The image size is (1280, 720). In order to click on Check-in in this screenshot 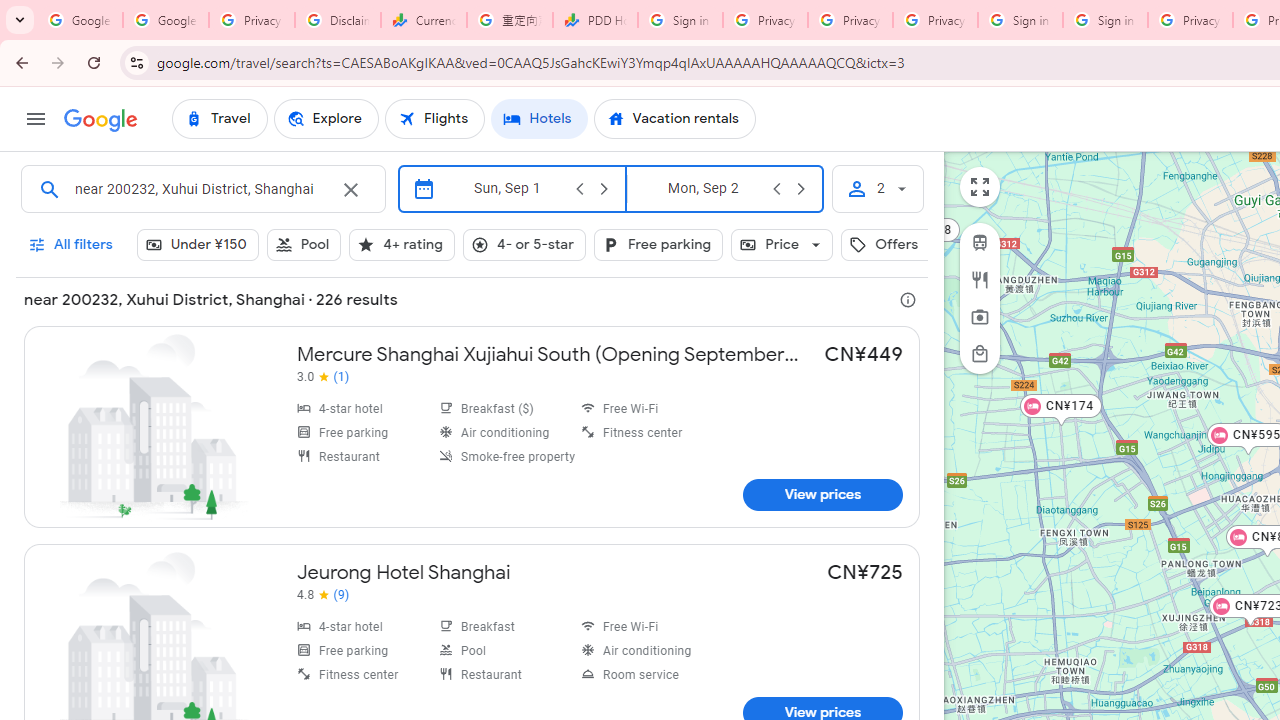, I will do `click(506, 188)`.